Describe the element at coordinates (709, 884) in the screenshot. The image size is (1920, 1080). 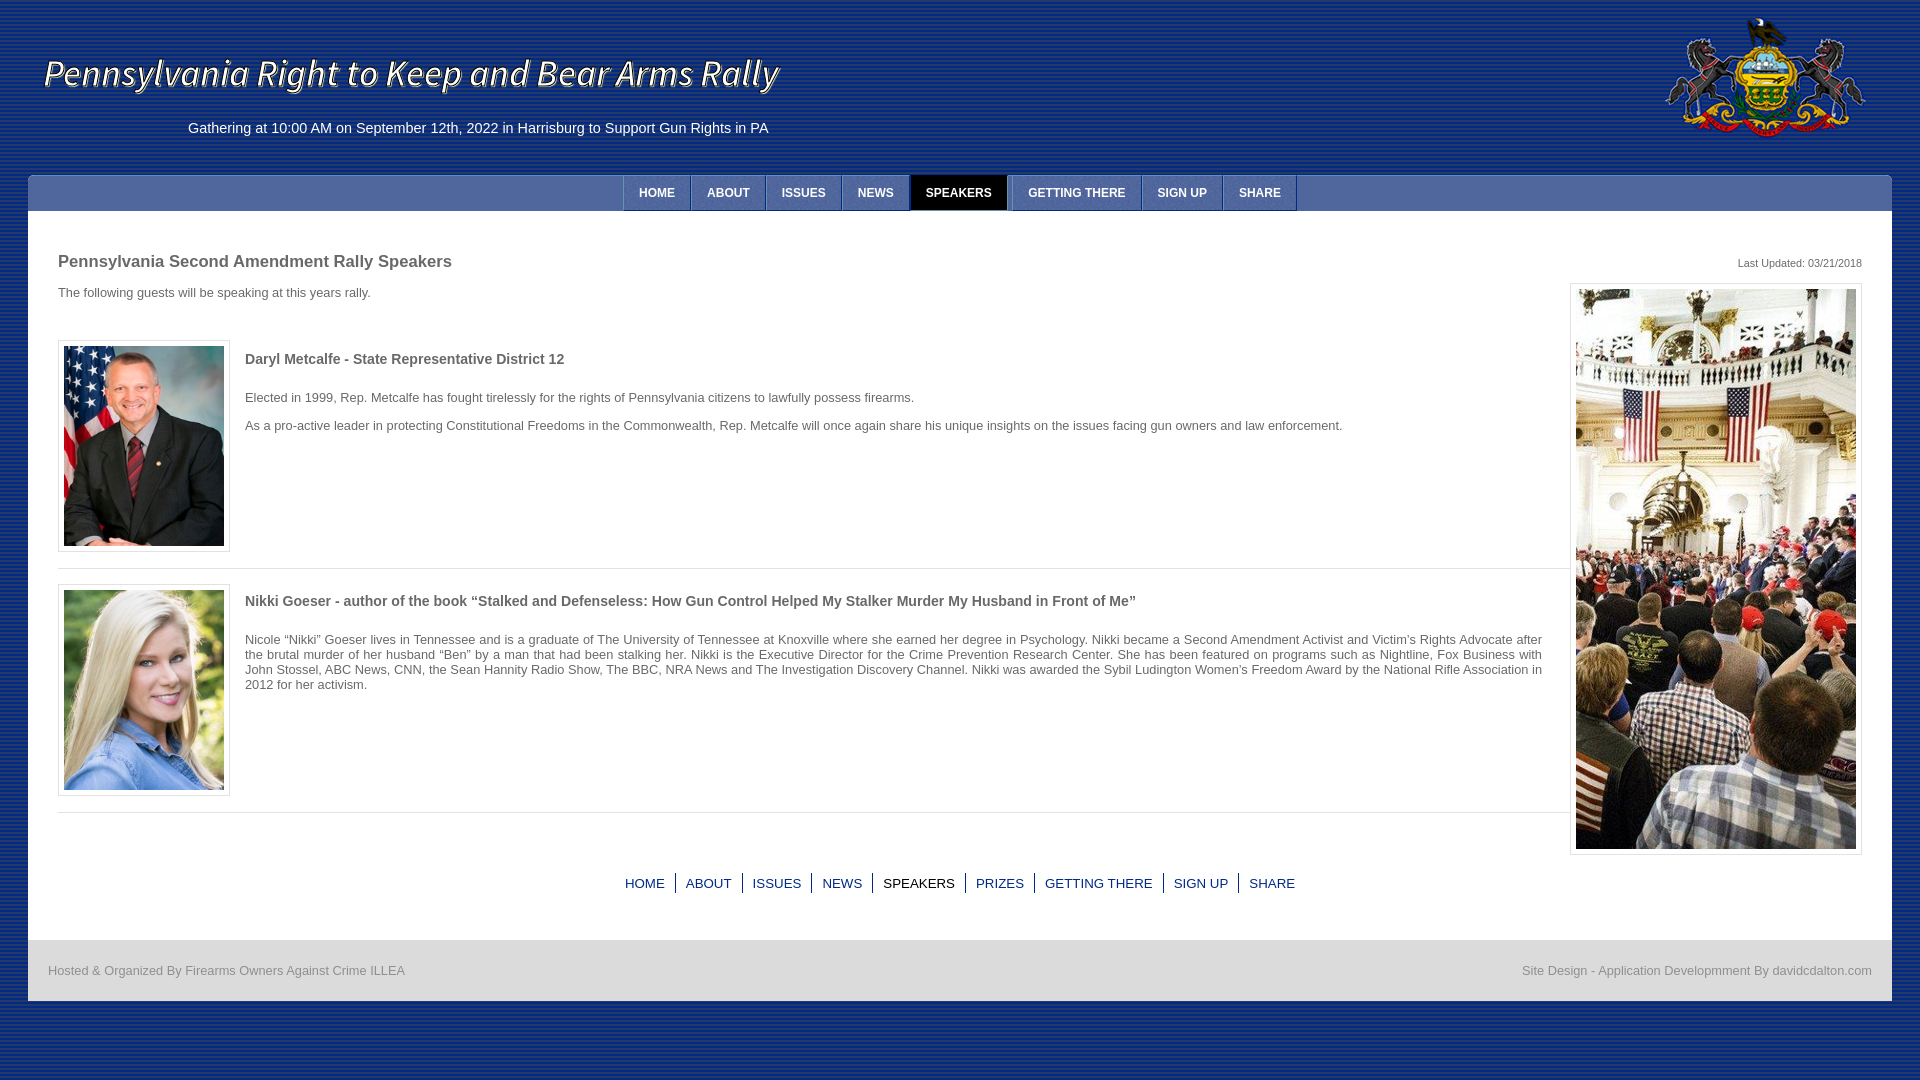
I see `ABOUT` at that location.